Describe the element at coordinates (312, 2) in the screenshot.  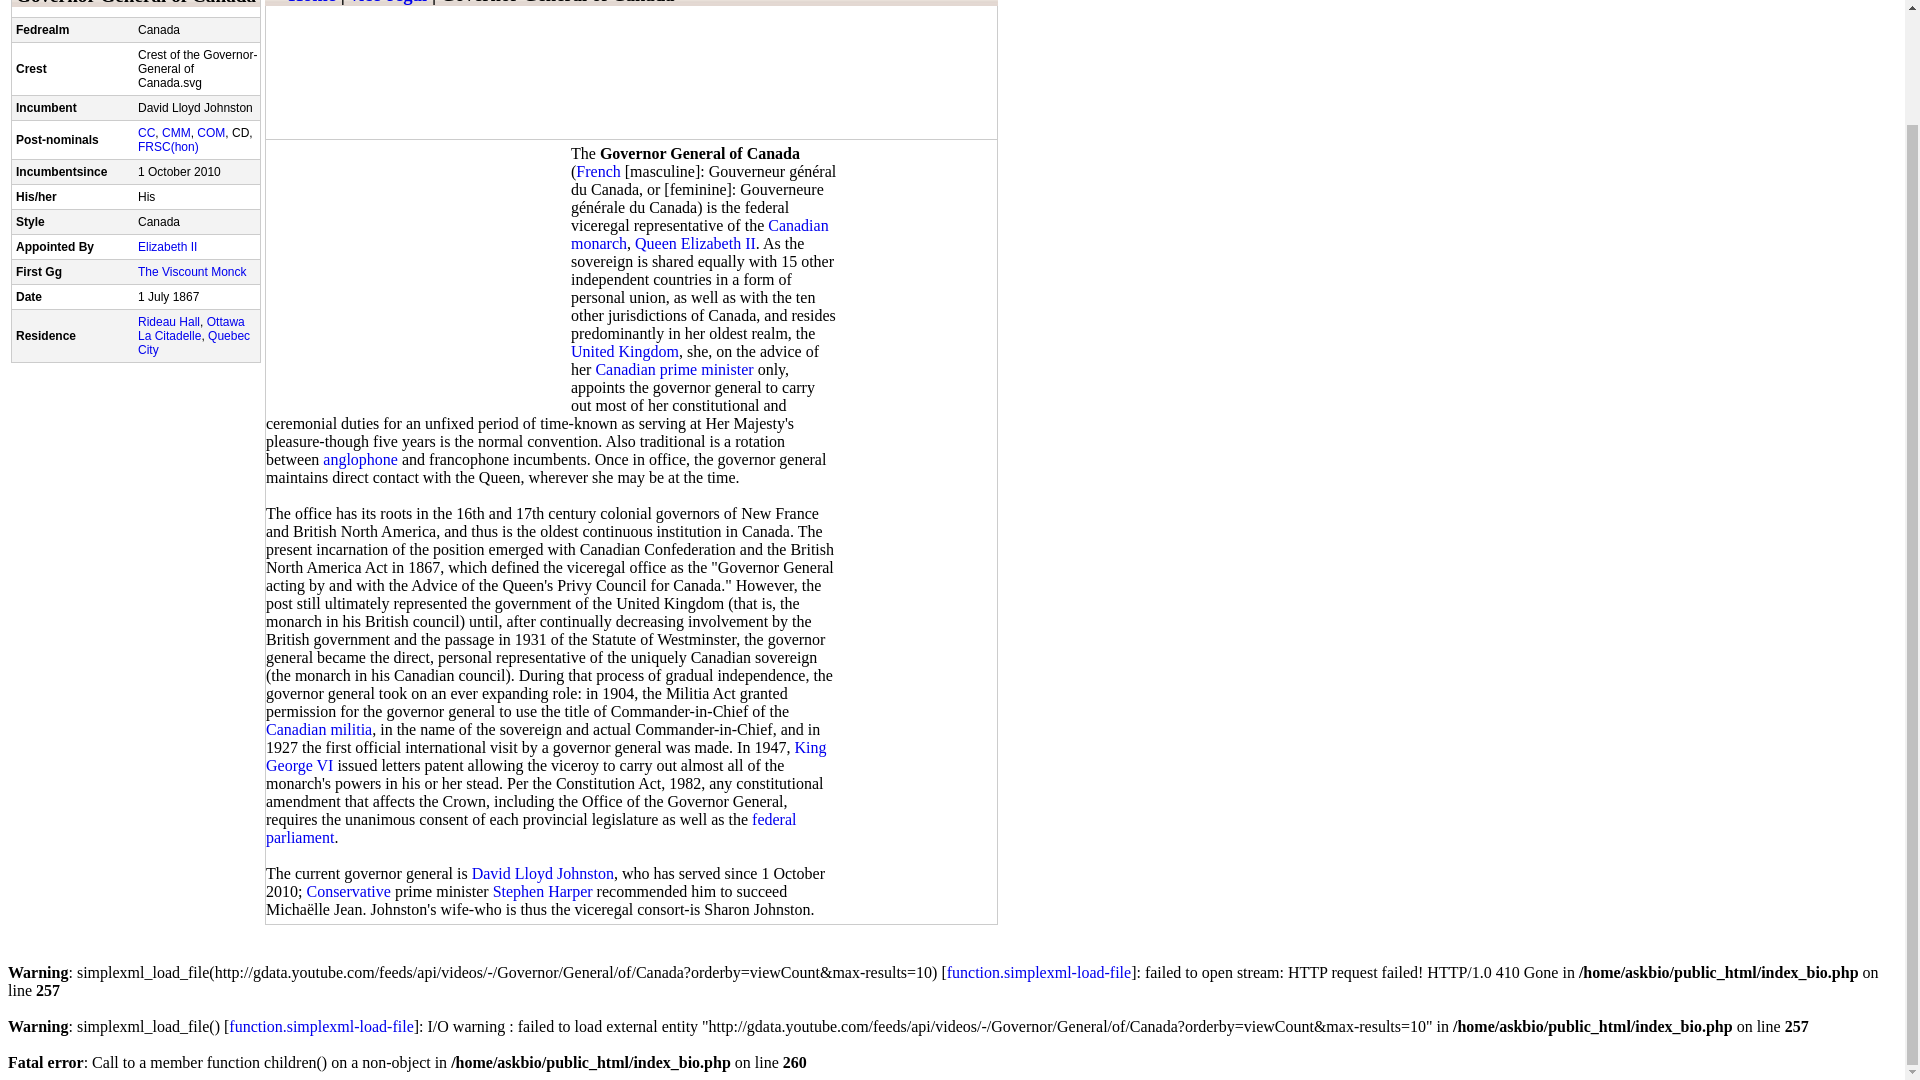
I see `Home` at that location.